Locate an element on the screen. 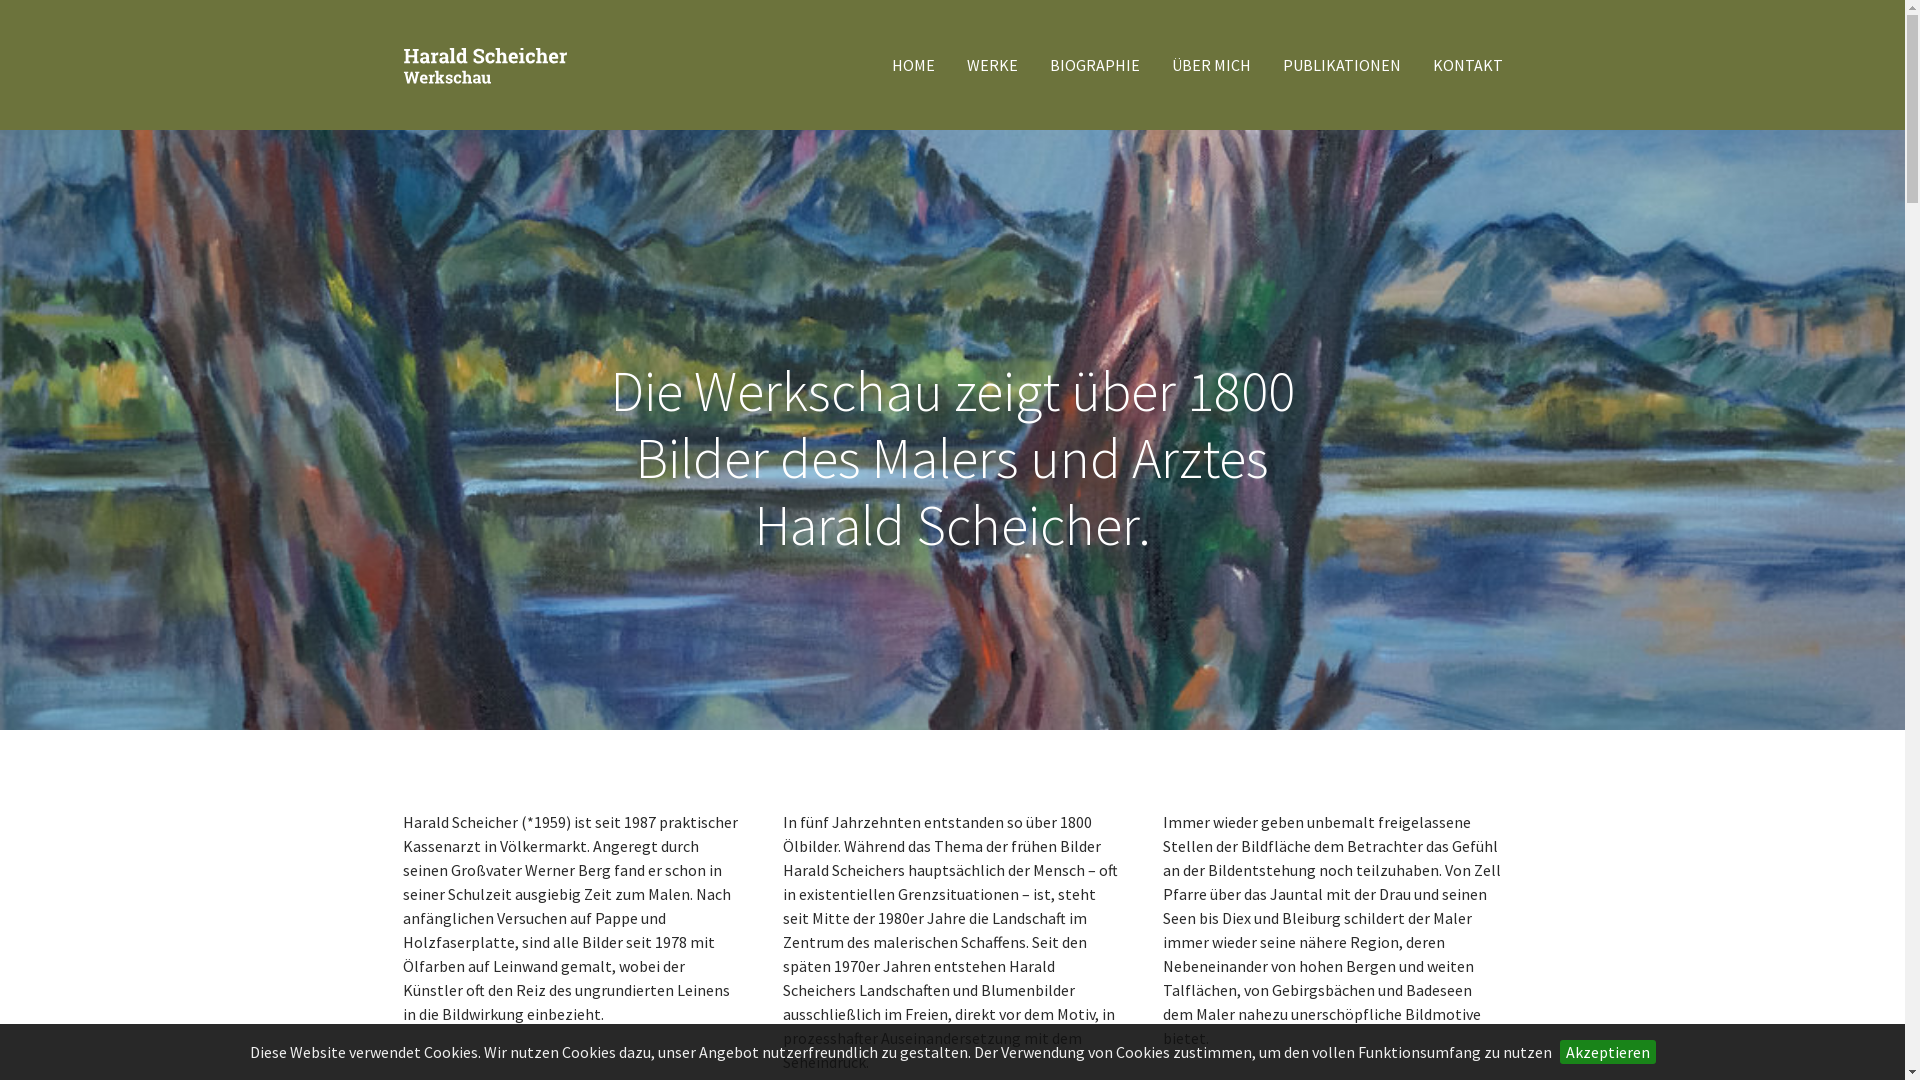 Image resolution: width=1920 pixels, height=1080 pixels. KONTAKT is located at coordinates (1467, 65).